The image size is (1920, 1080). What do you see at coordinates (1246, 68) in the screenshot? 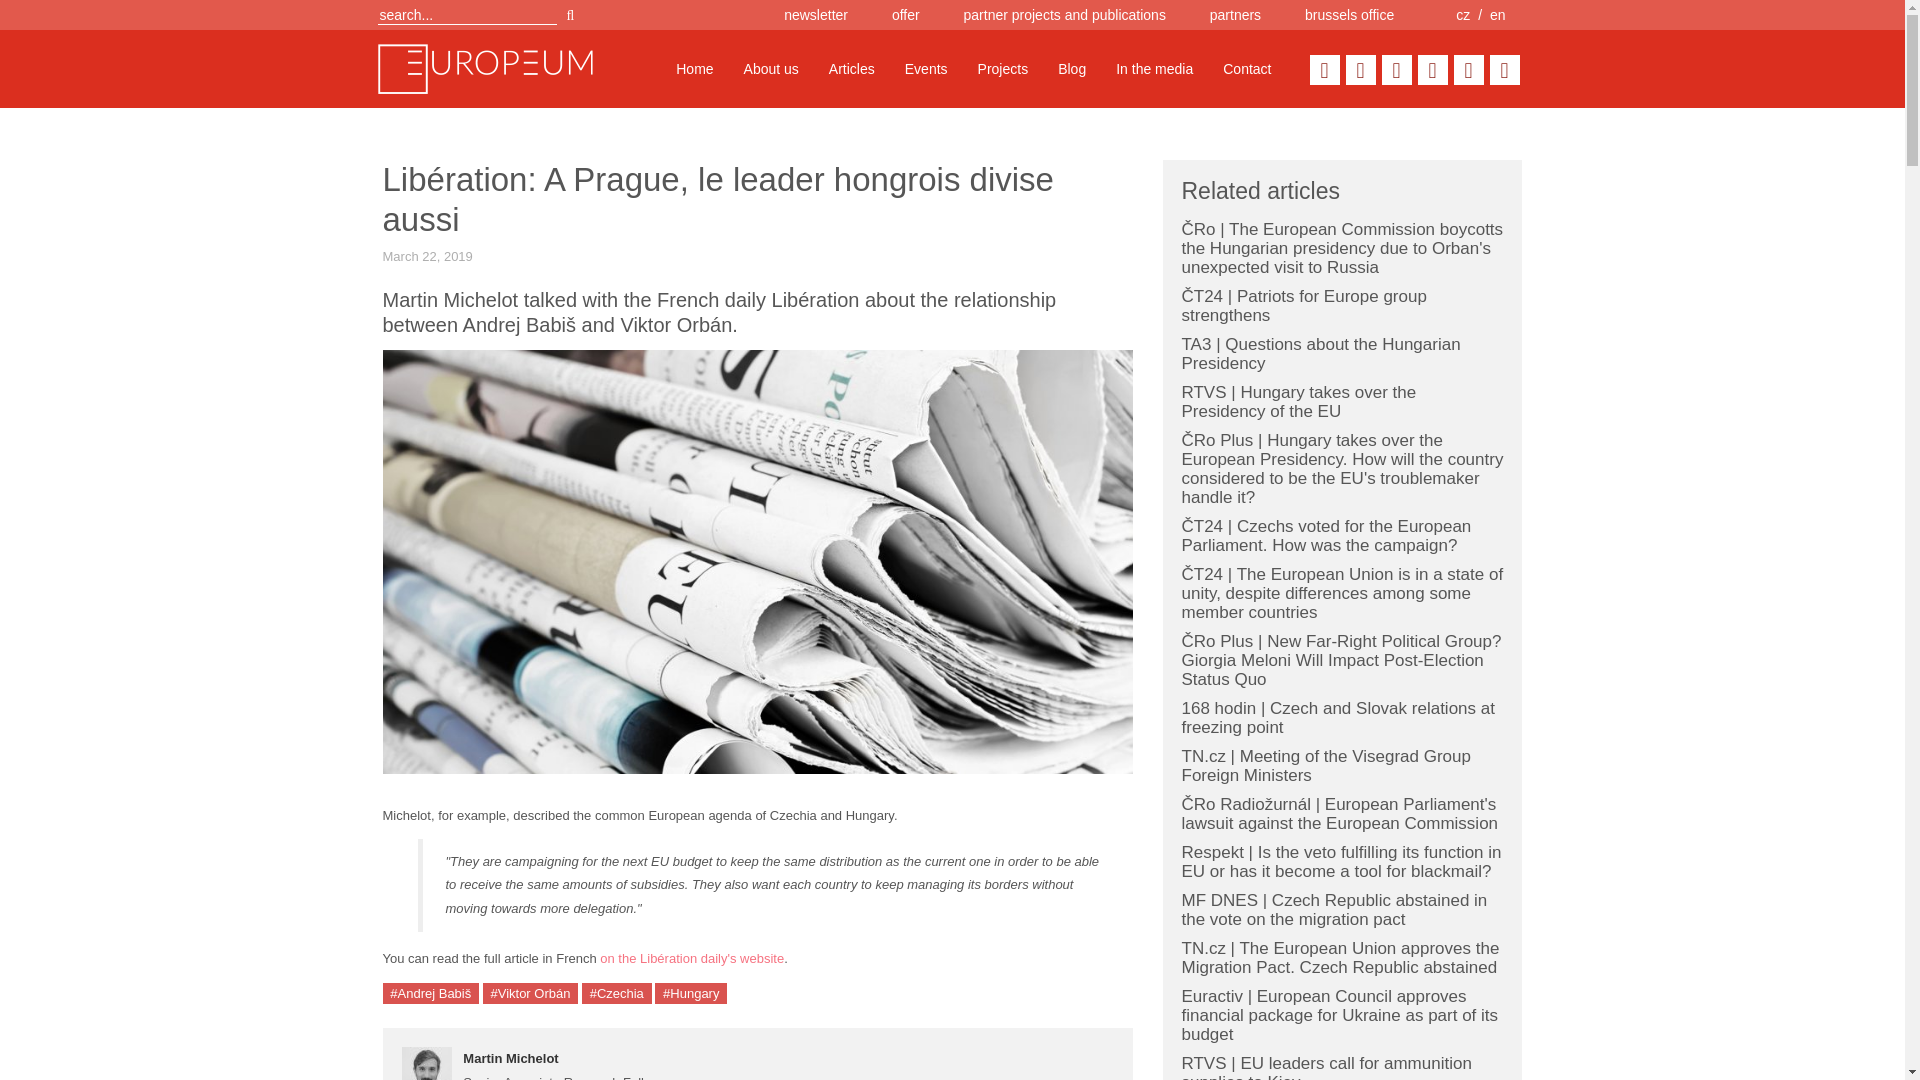
I see `Contact` at bounding box center [1246, 68].